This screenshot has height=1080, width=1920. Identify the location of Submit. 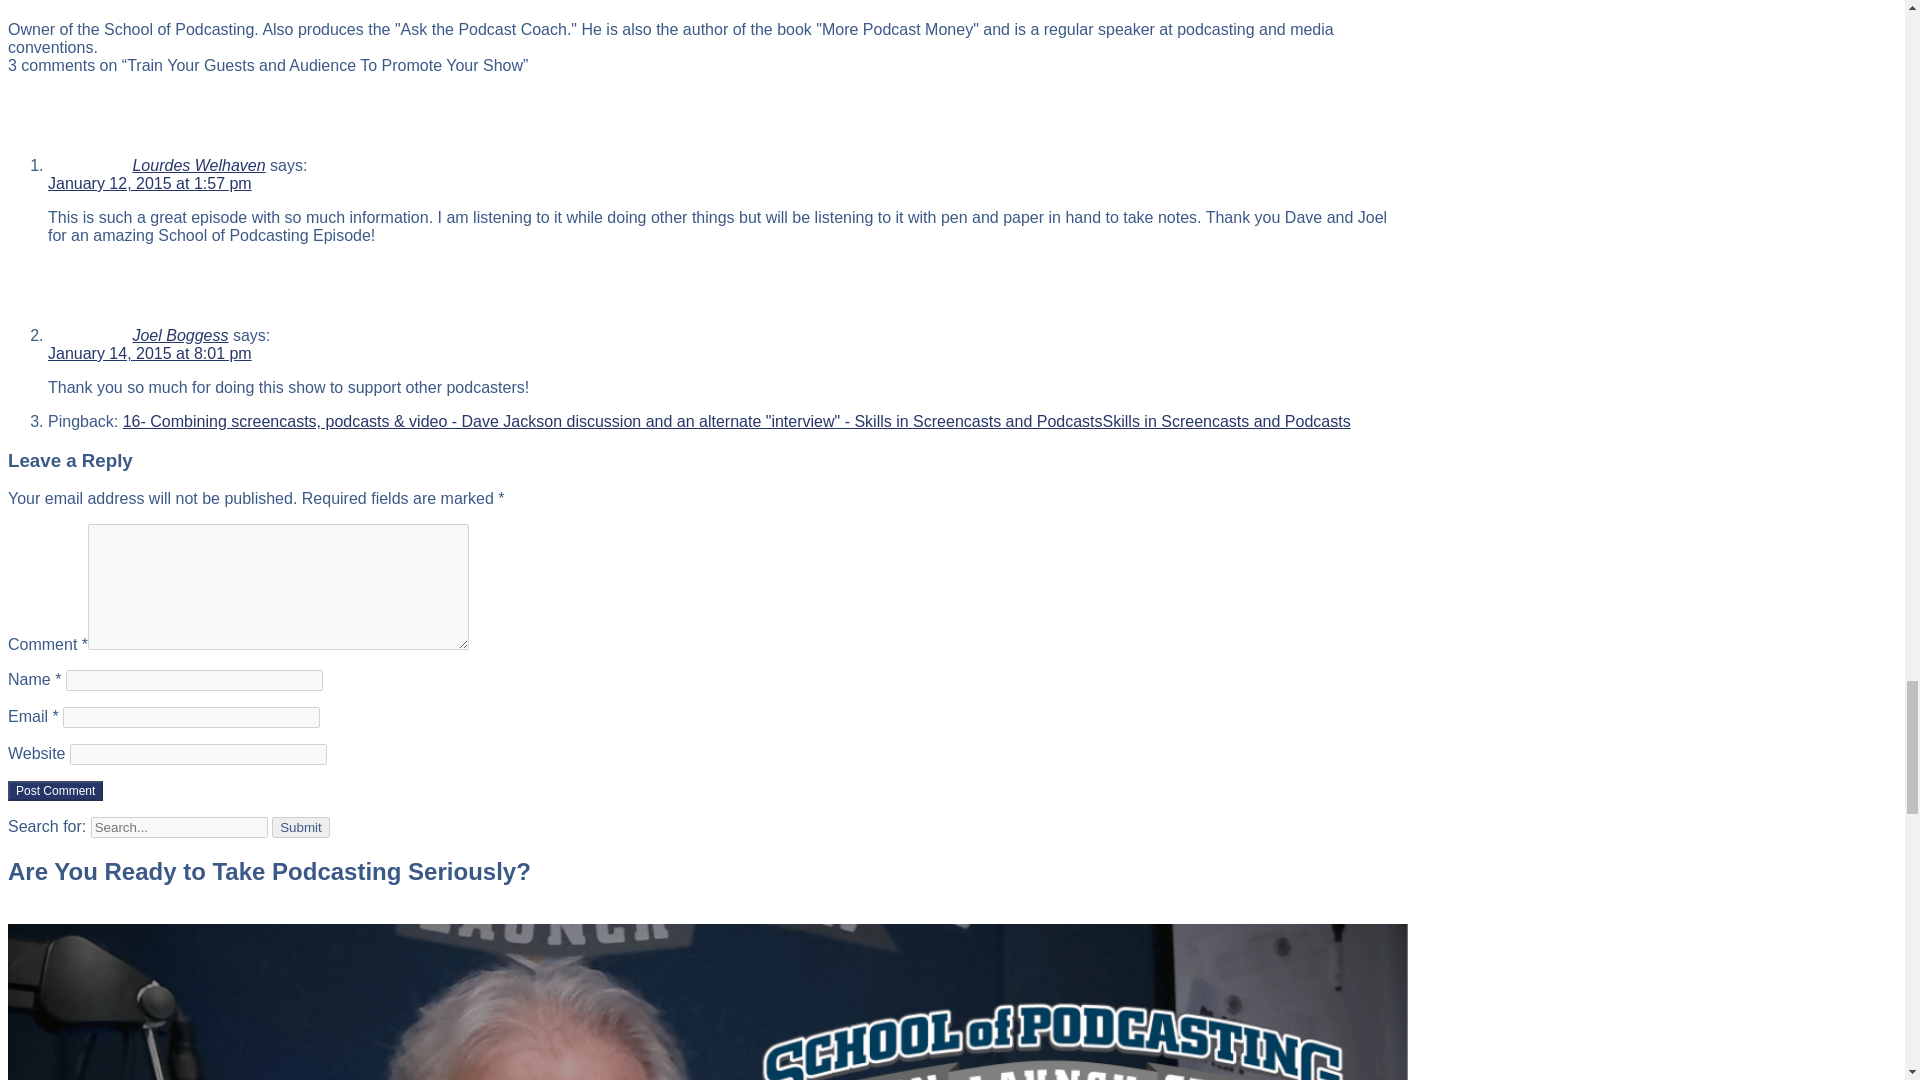
(300, 827).